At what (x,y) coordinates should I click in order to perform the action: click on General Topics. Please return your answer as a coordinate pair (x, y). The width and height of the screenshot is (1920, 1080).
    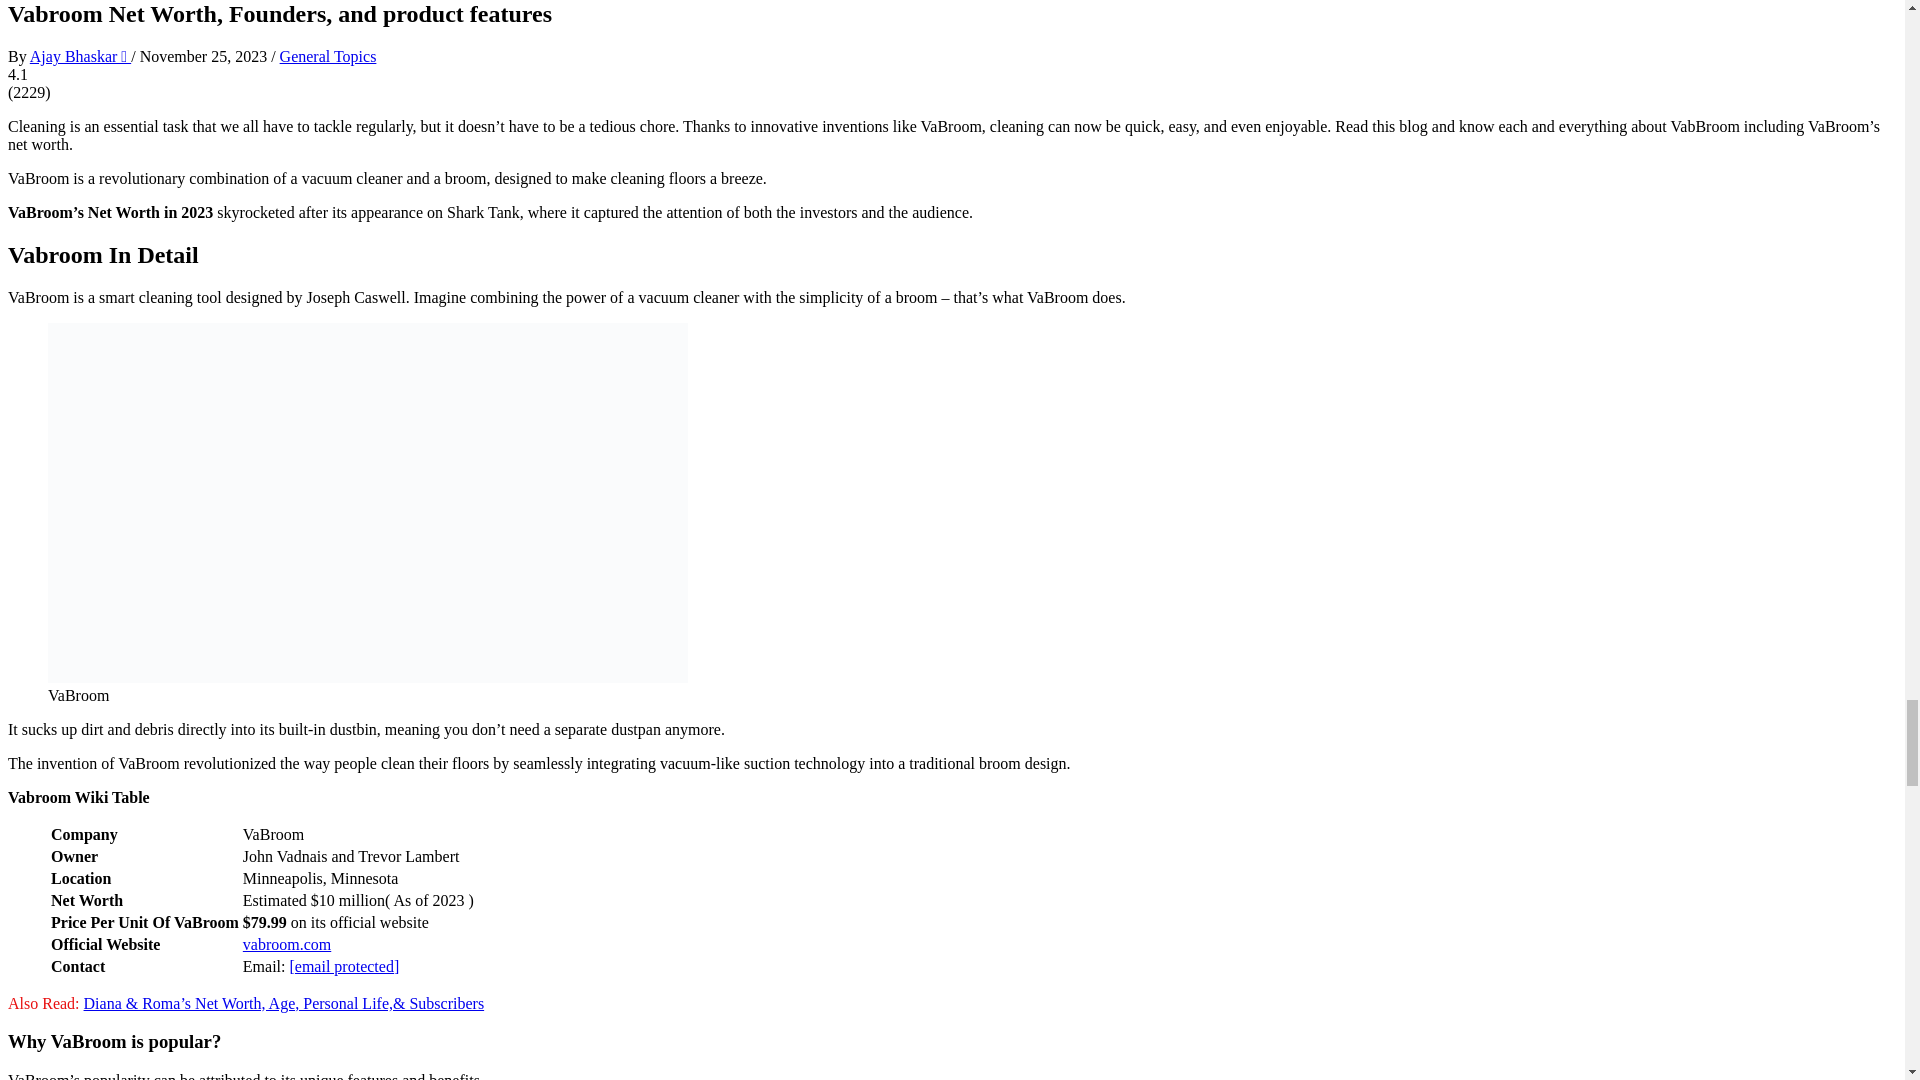
    Looking at the image, I should click on (328, 56).